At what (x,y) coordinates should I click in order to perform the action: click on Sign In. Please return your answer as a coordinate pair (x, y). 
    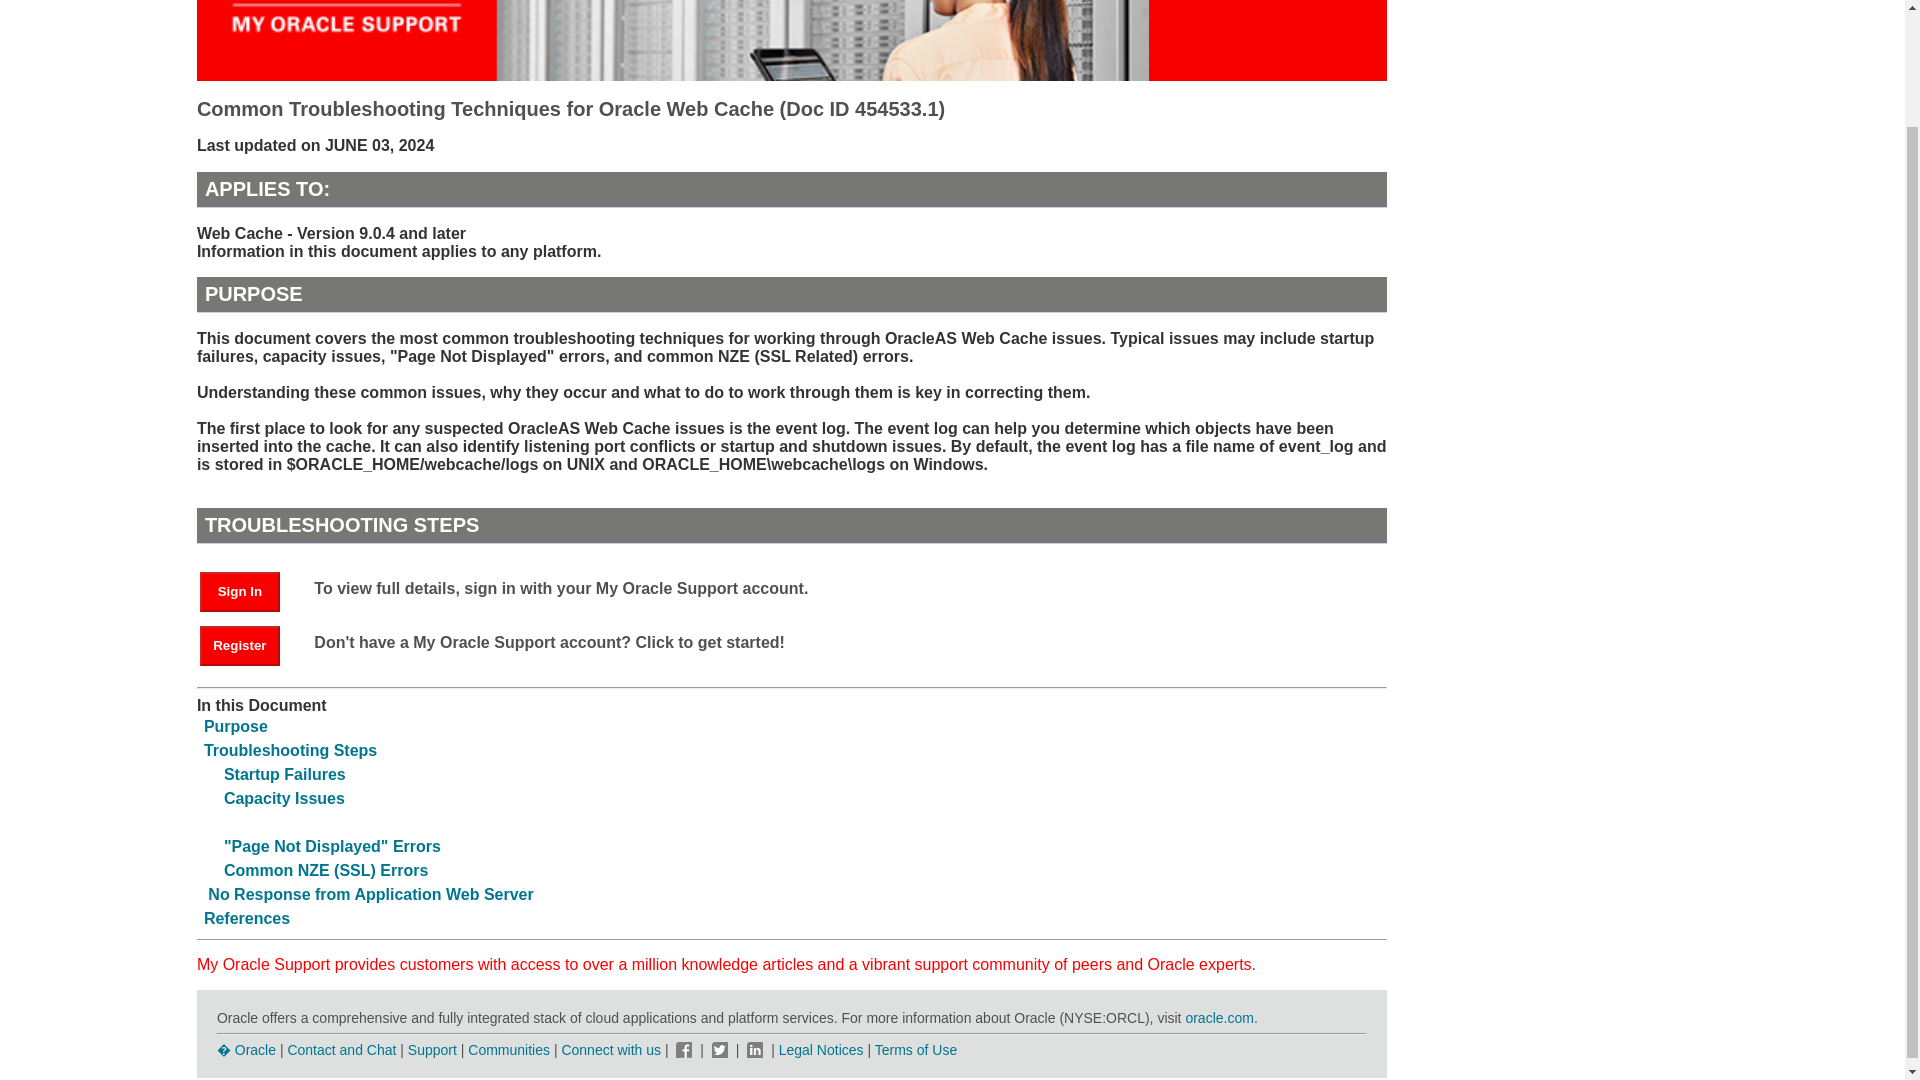
    Looking at the image, I should click on (240, 592).